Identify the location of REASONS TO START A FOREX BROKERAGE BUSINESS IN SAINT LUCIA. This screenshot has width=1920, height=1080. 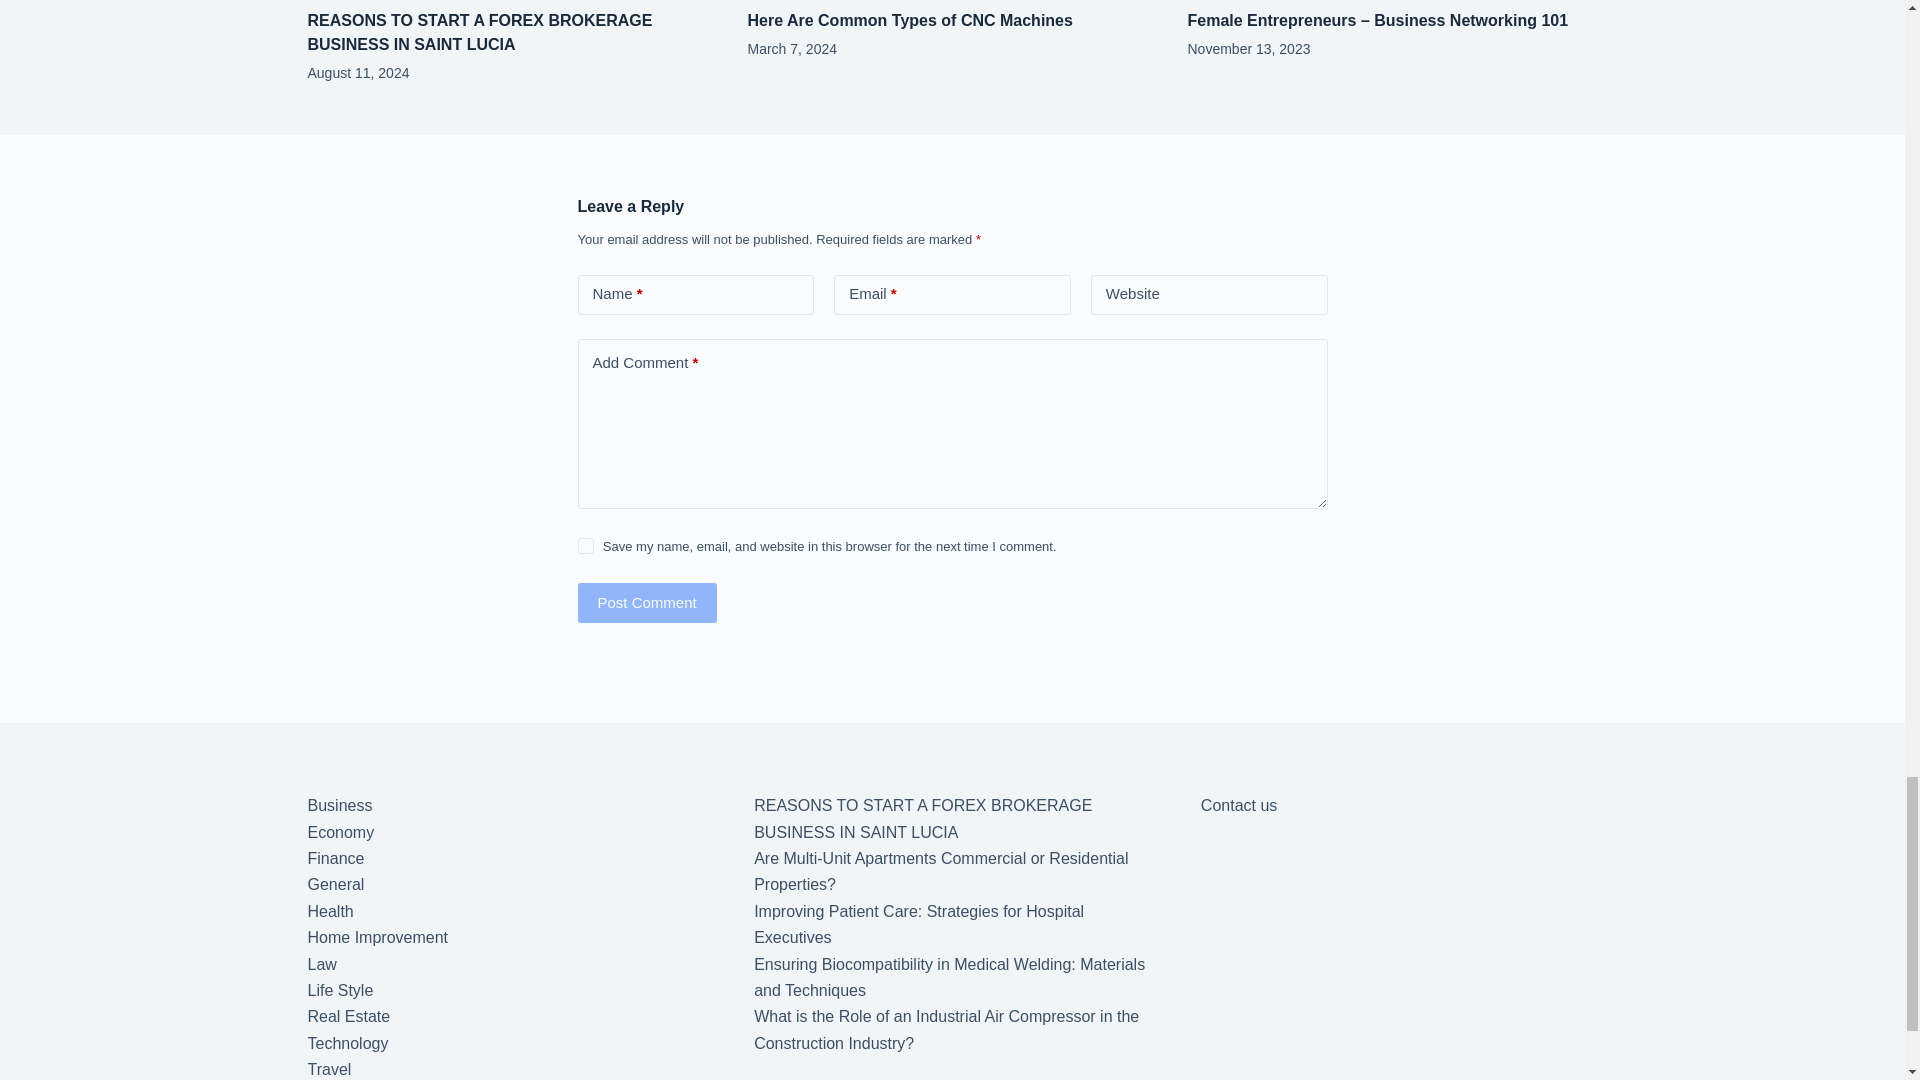
(480, 32).